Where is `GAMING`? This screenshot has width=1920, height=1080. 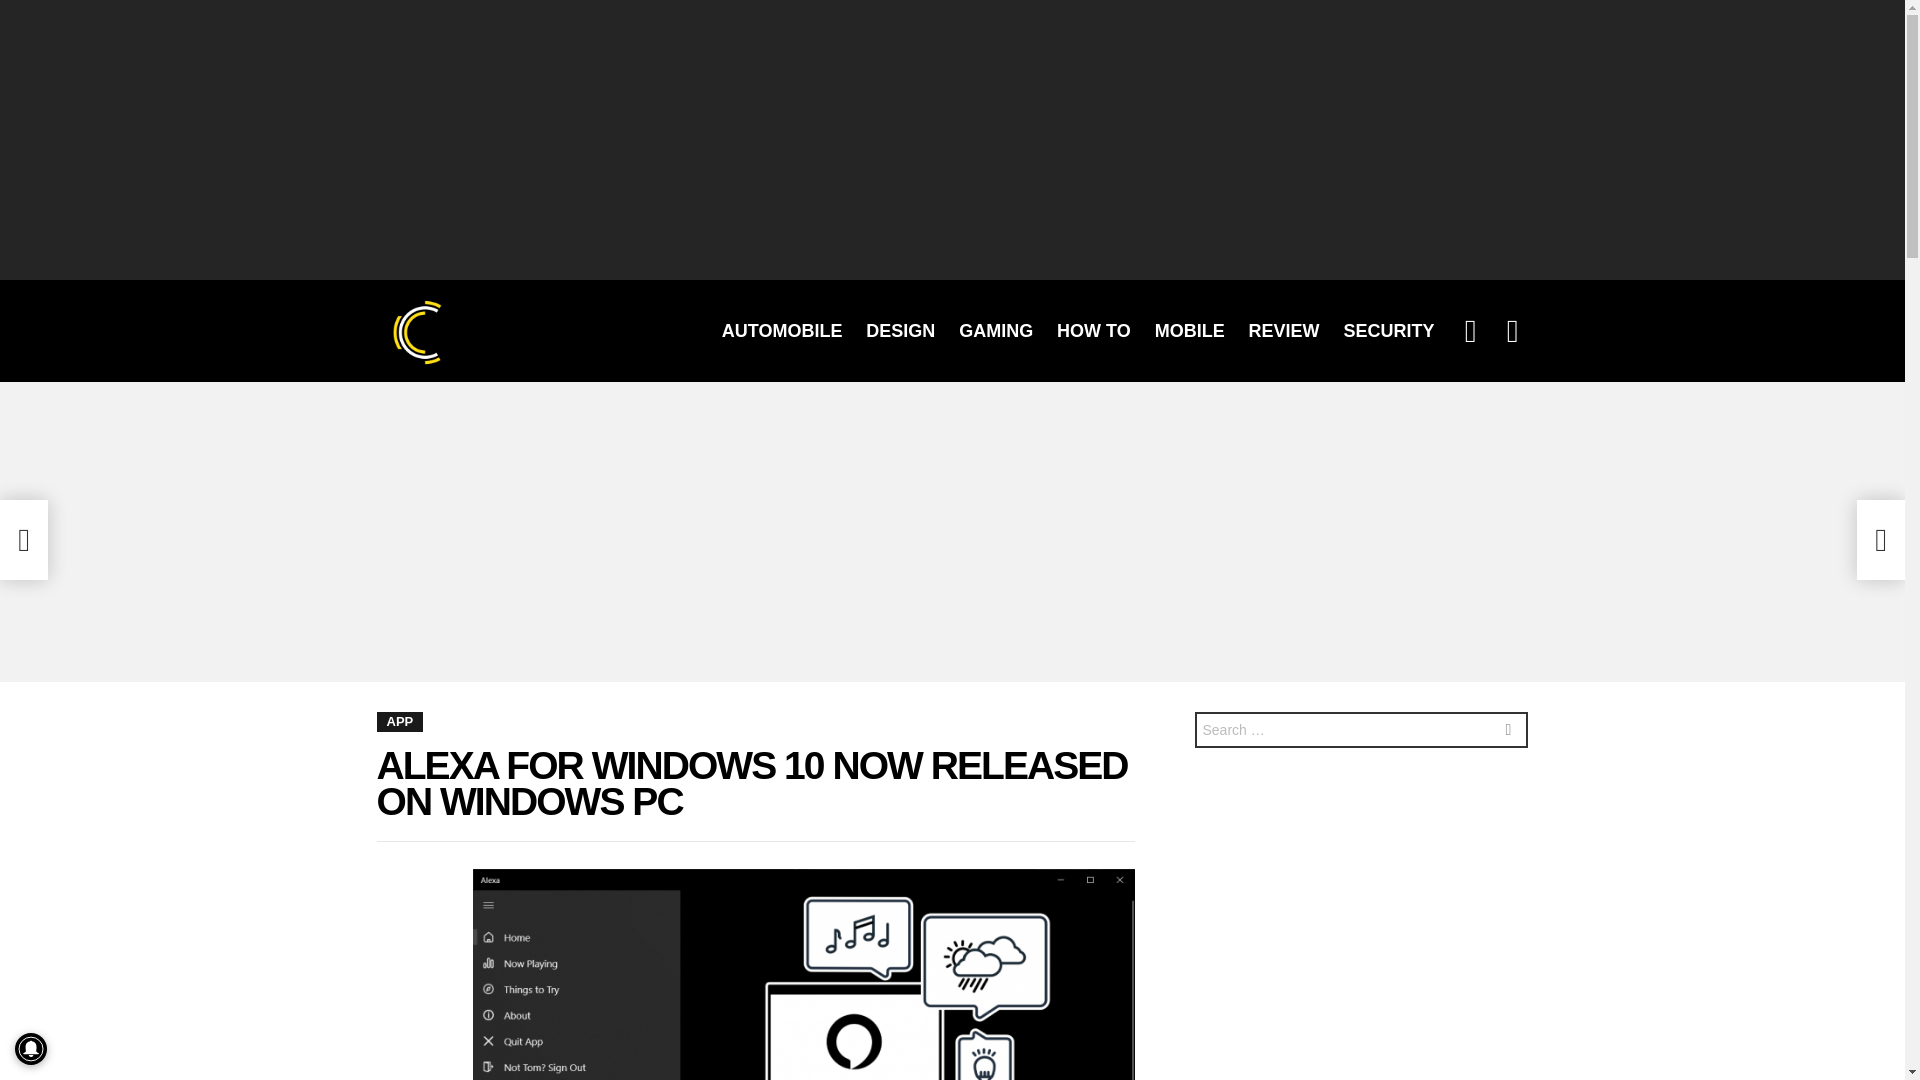 GAMING is located at coordinates (995, 330).